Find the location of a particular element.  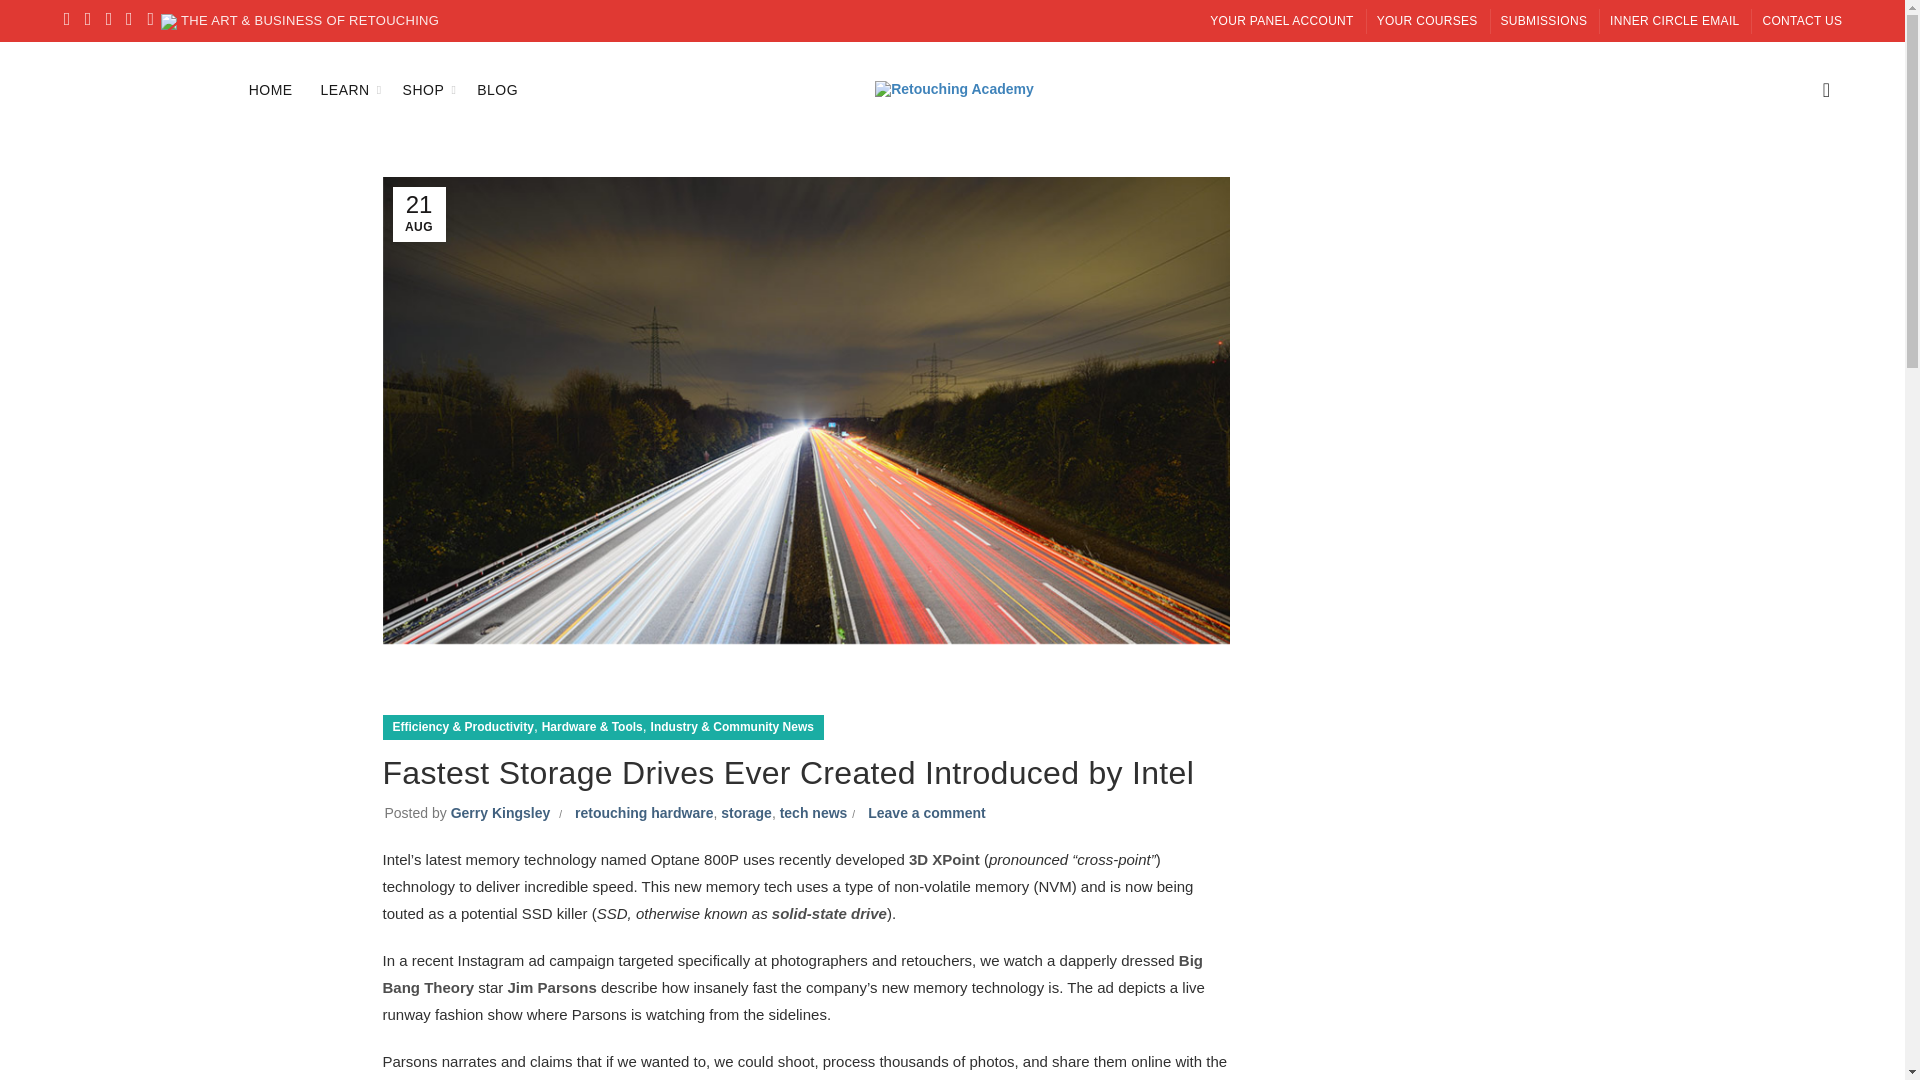

YOUR COURSES is located at coordinates (1427, 20).